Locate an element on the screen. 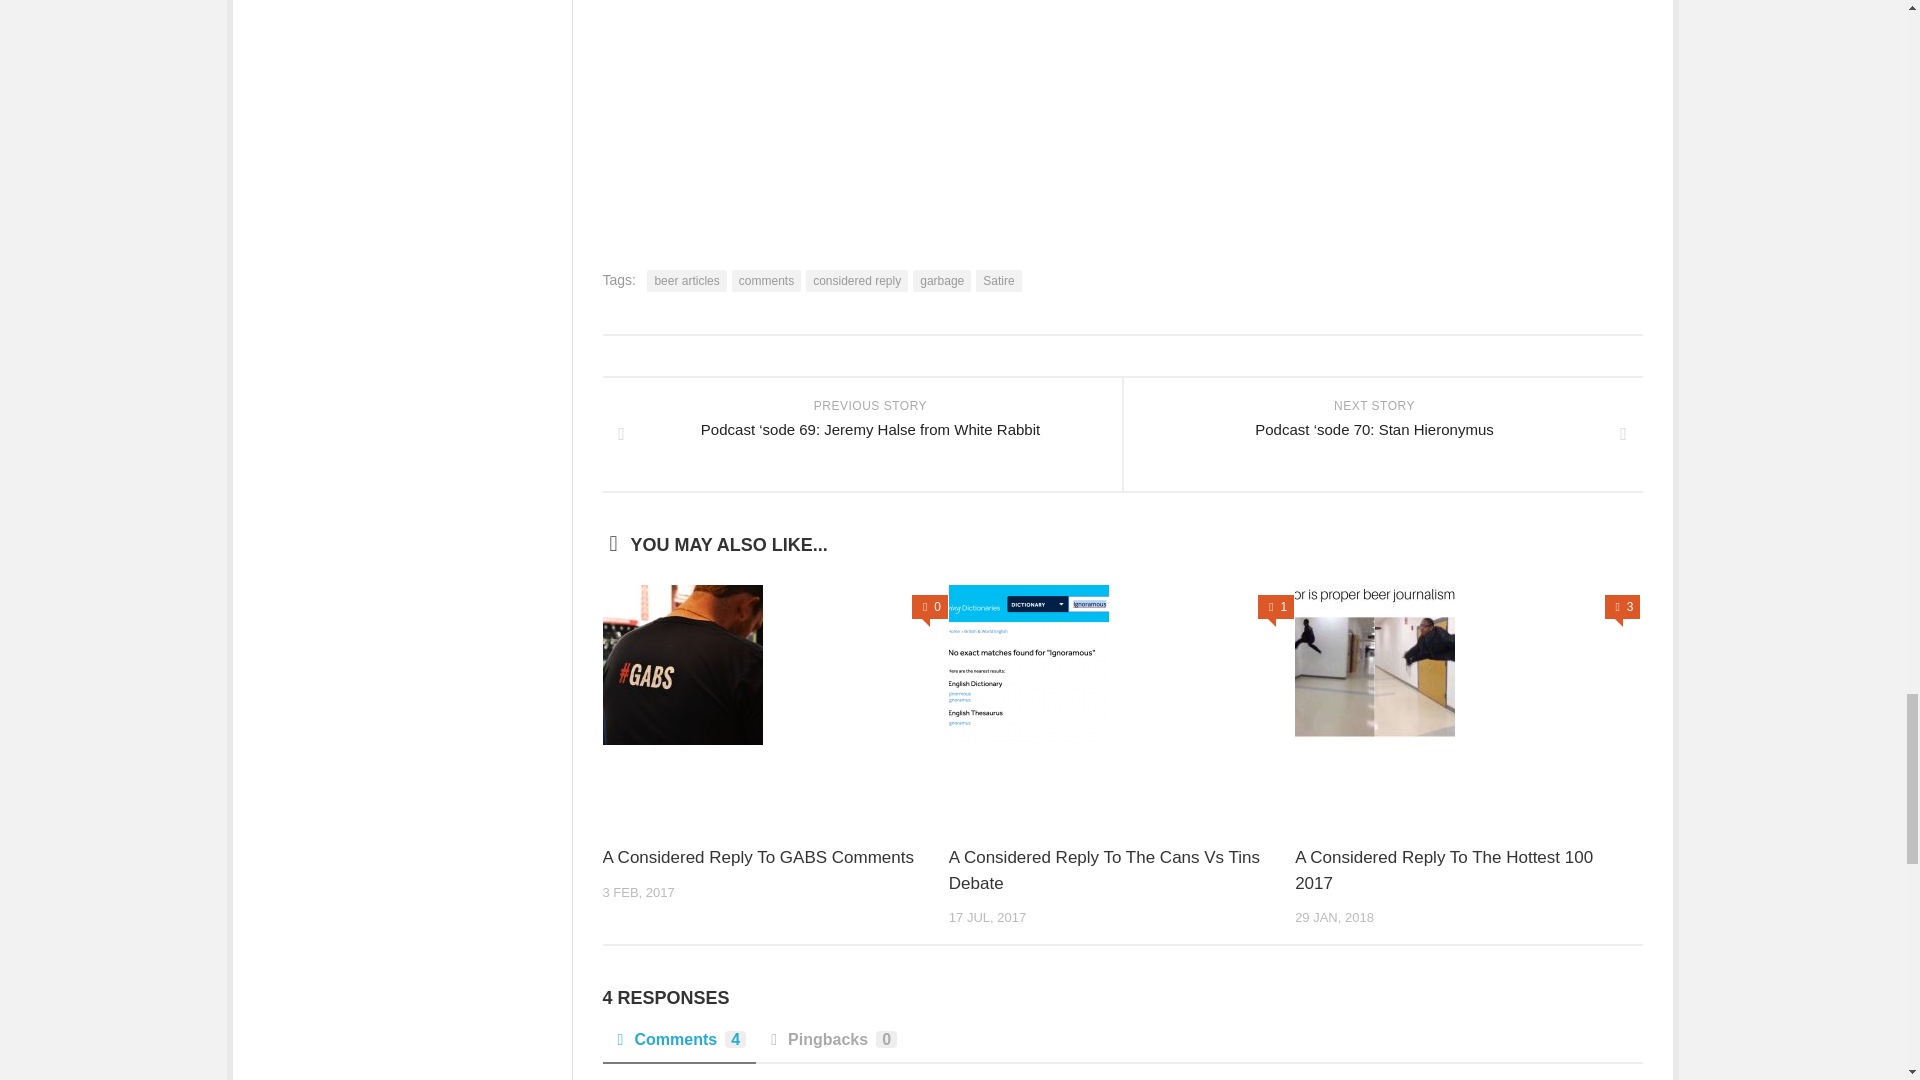  A Considered Reply To GABS Comments is located at coordinates (774, 665).